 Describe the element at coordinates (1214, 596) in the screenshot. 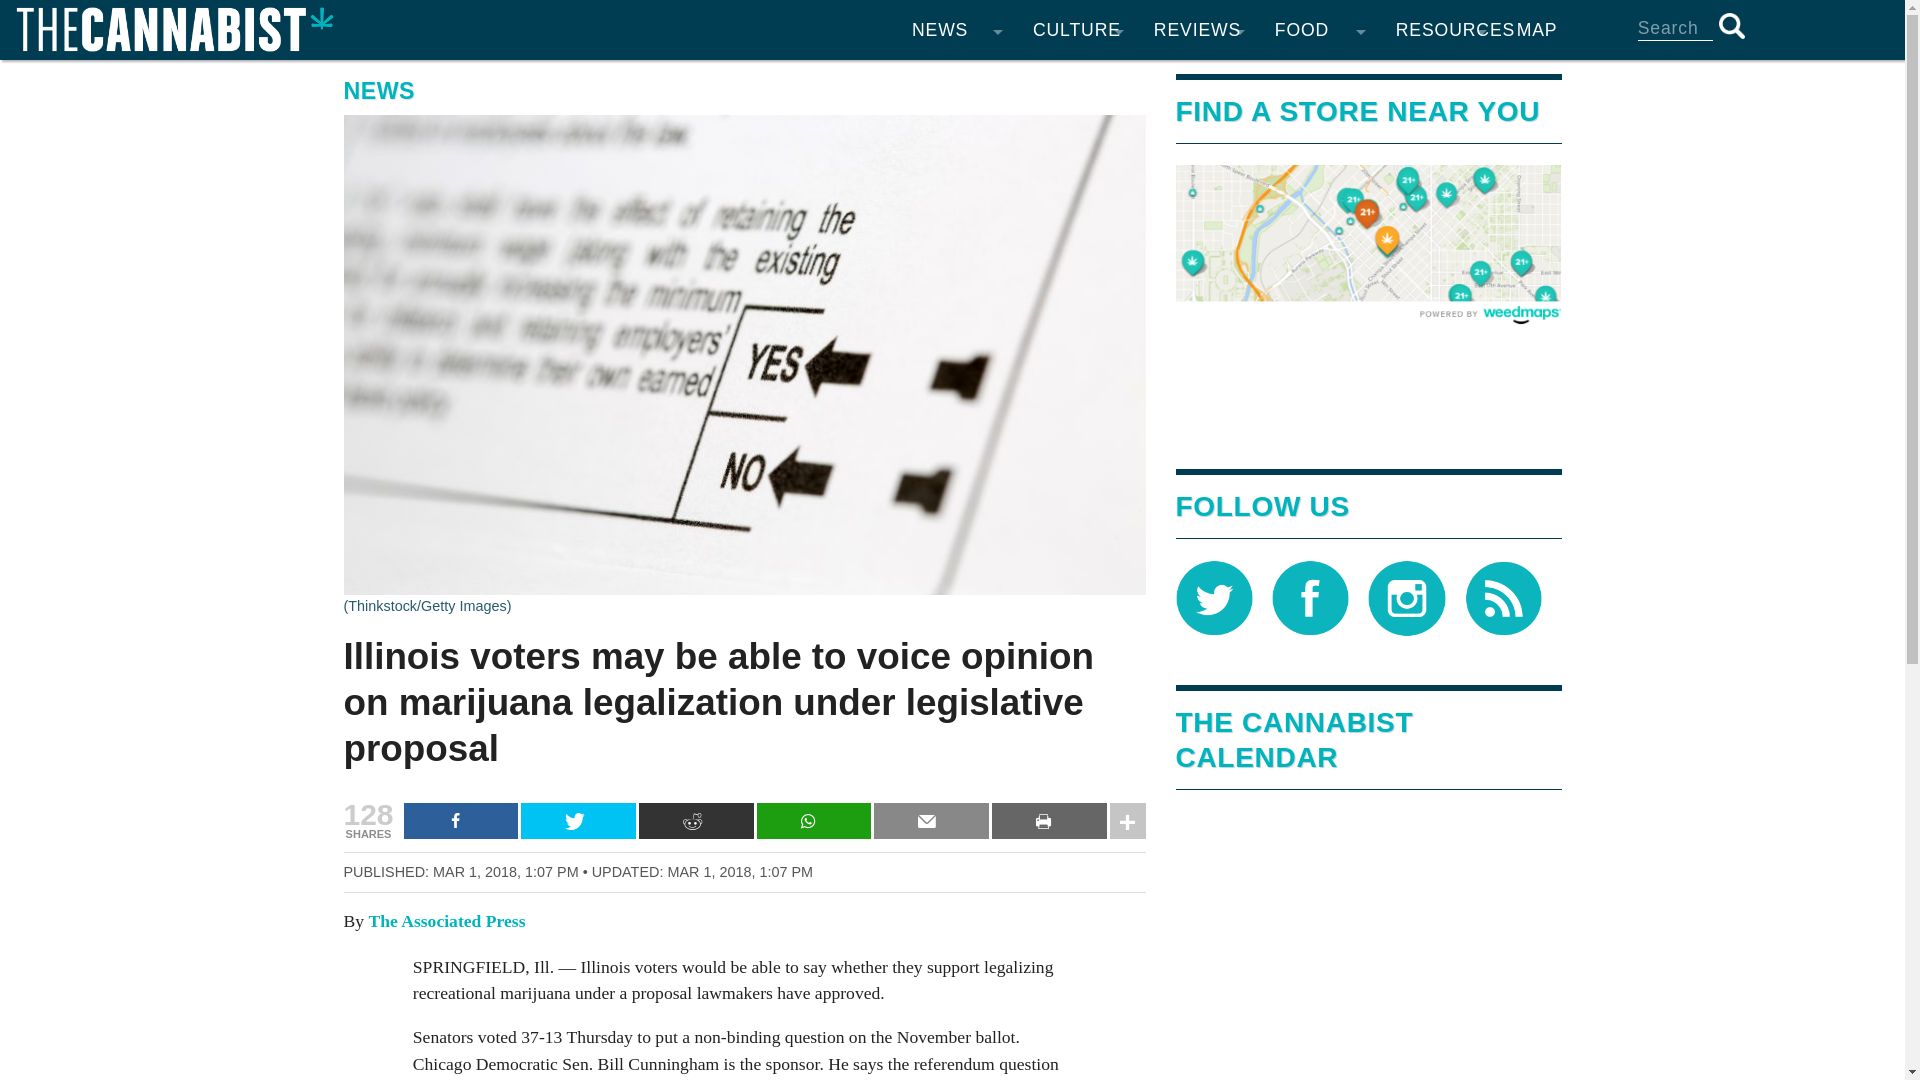

I see `Follow The Cannabist on Twitter` at that location.